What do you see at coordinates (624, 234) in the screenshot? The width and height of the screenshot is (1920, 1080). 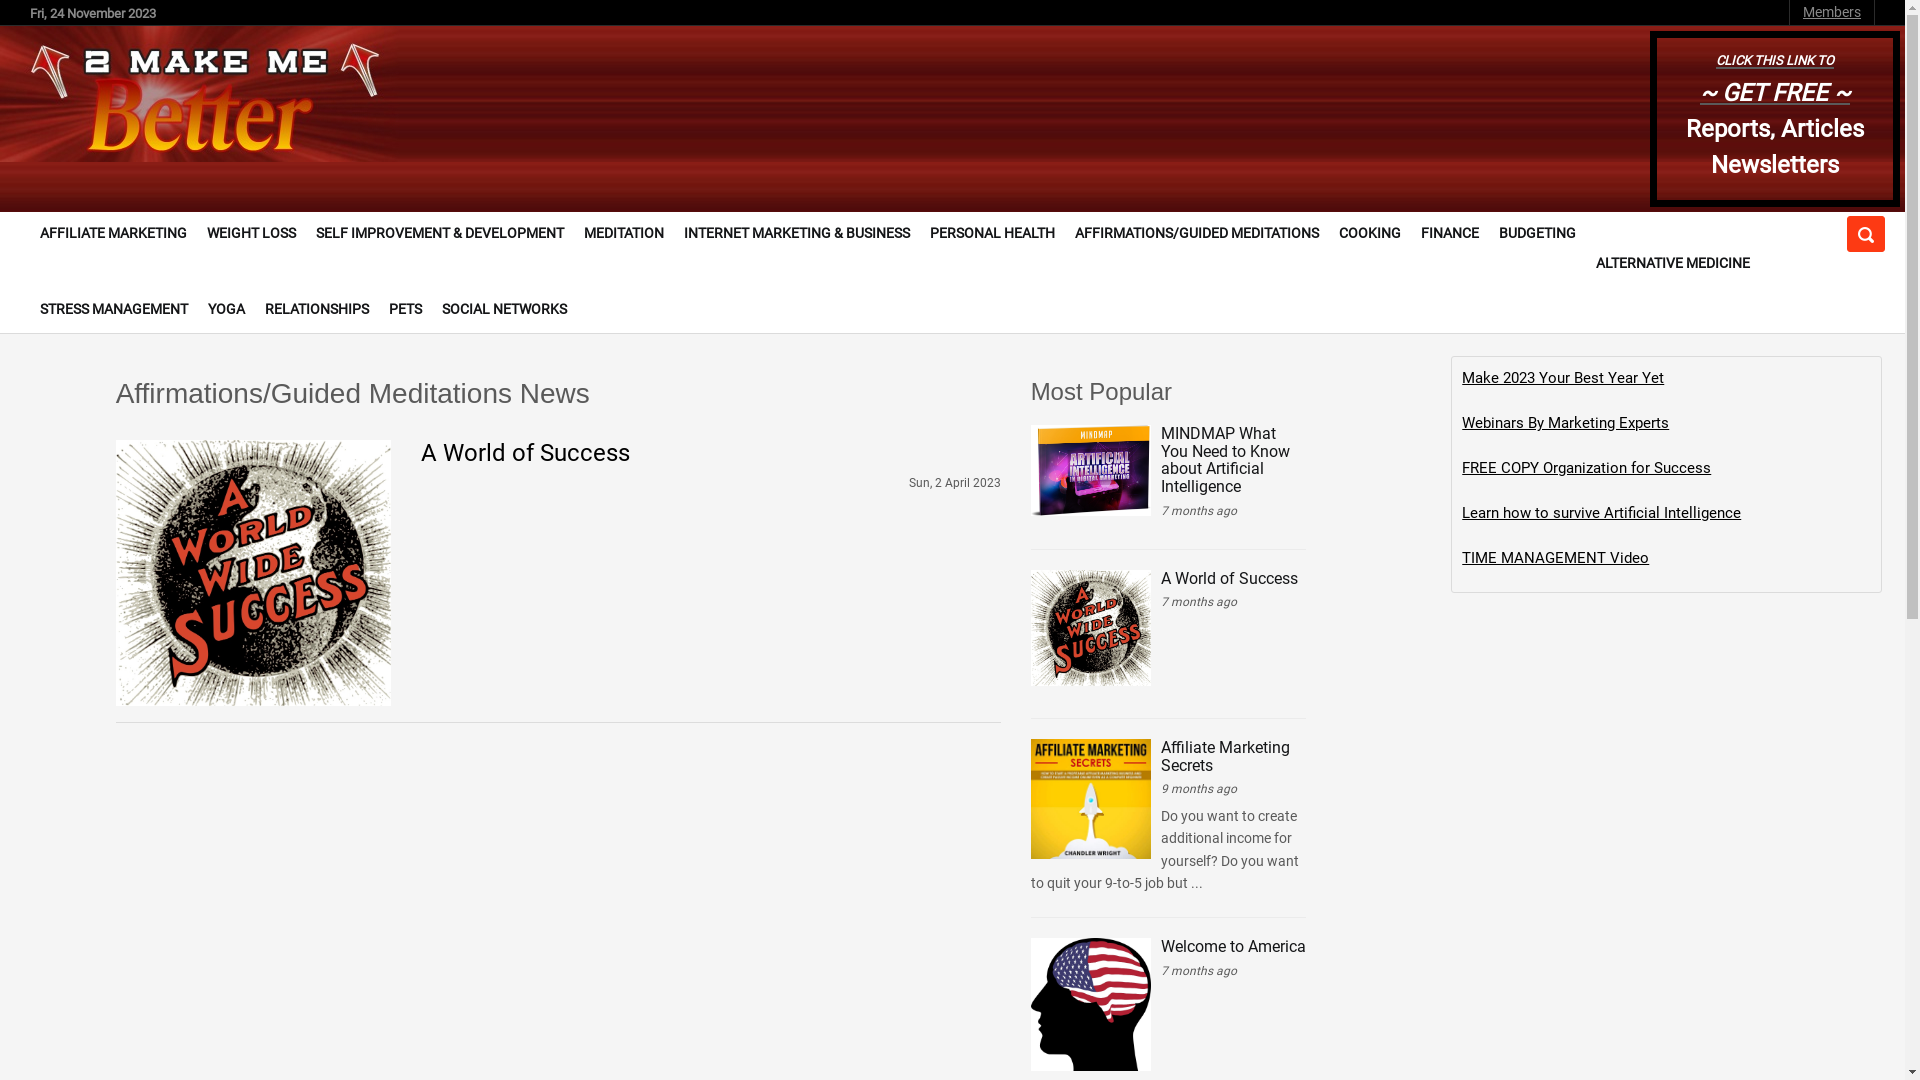 I see `MEDITATION` at bounding box center [624, 234].